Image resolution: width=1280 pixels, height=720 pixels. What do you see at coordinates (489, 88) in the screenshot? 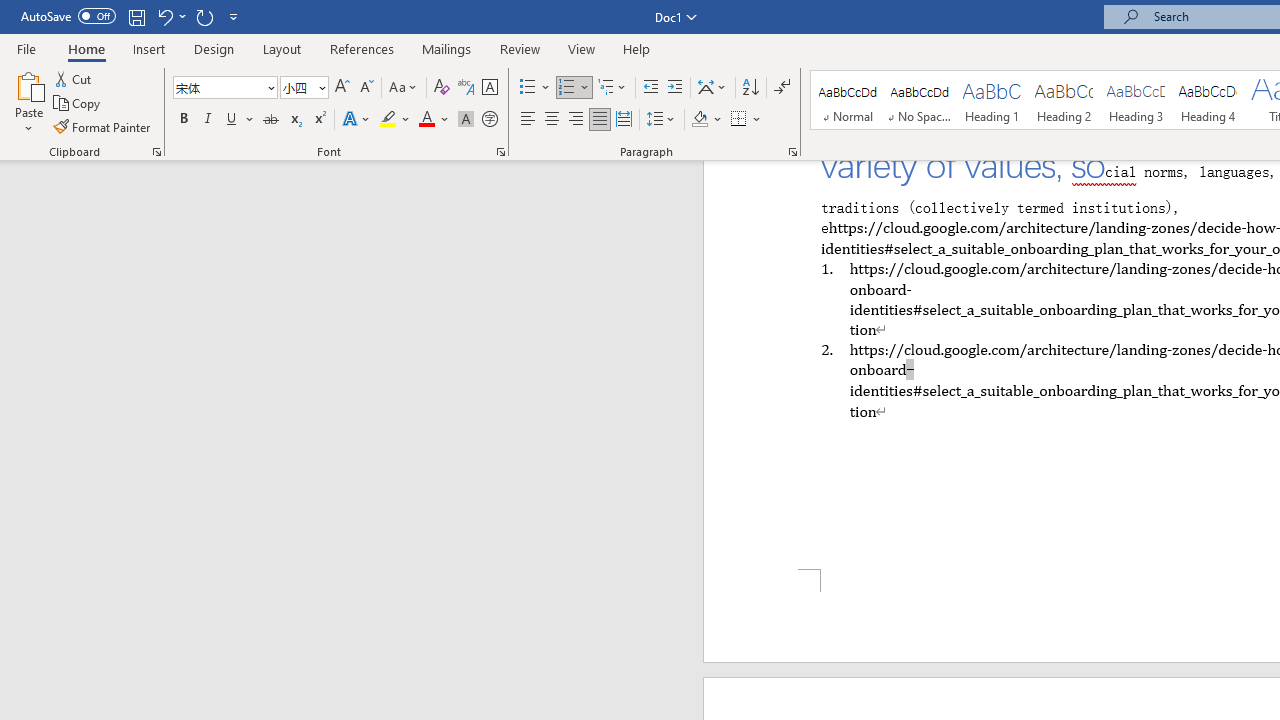
I see `Character Border` at bounding box center [489, 88].